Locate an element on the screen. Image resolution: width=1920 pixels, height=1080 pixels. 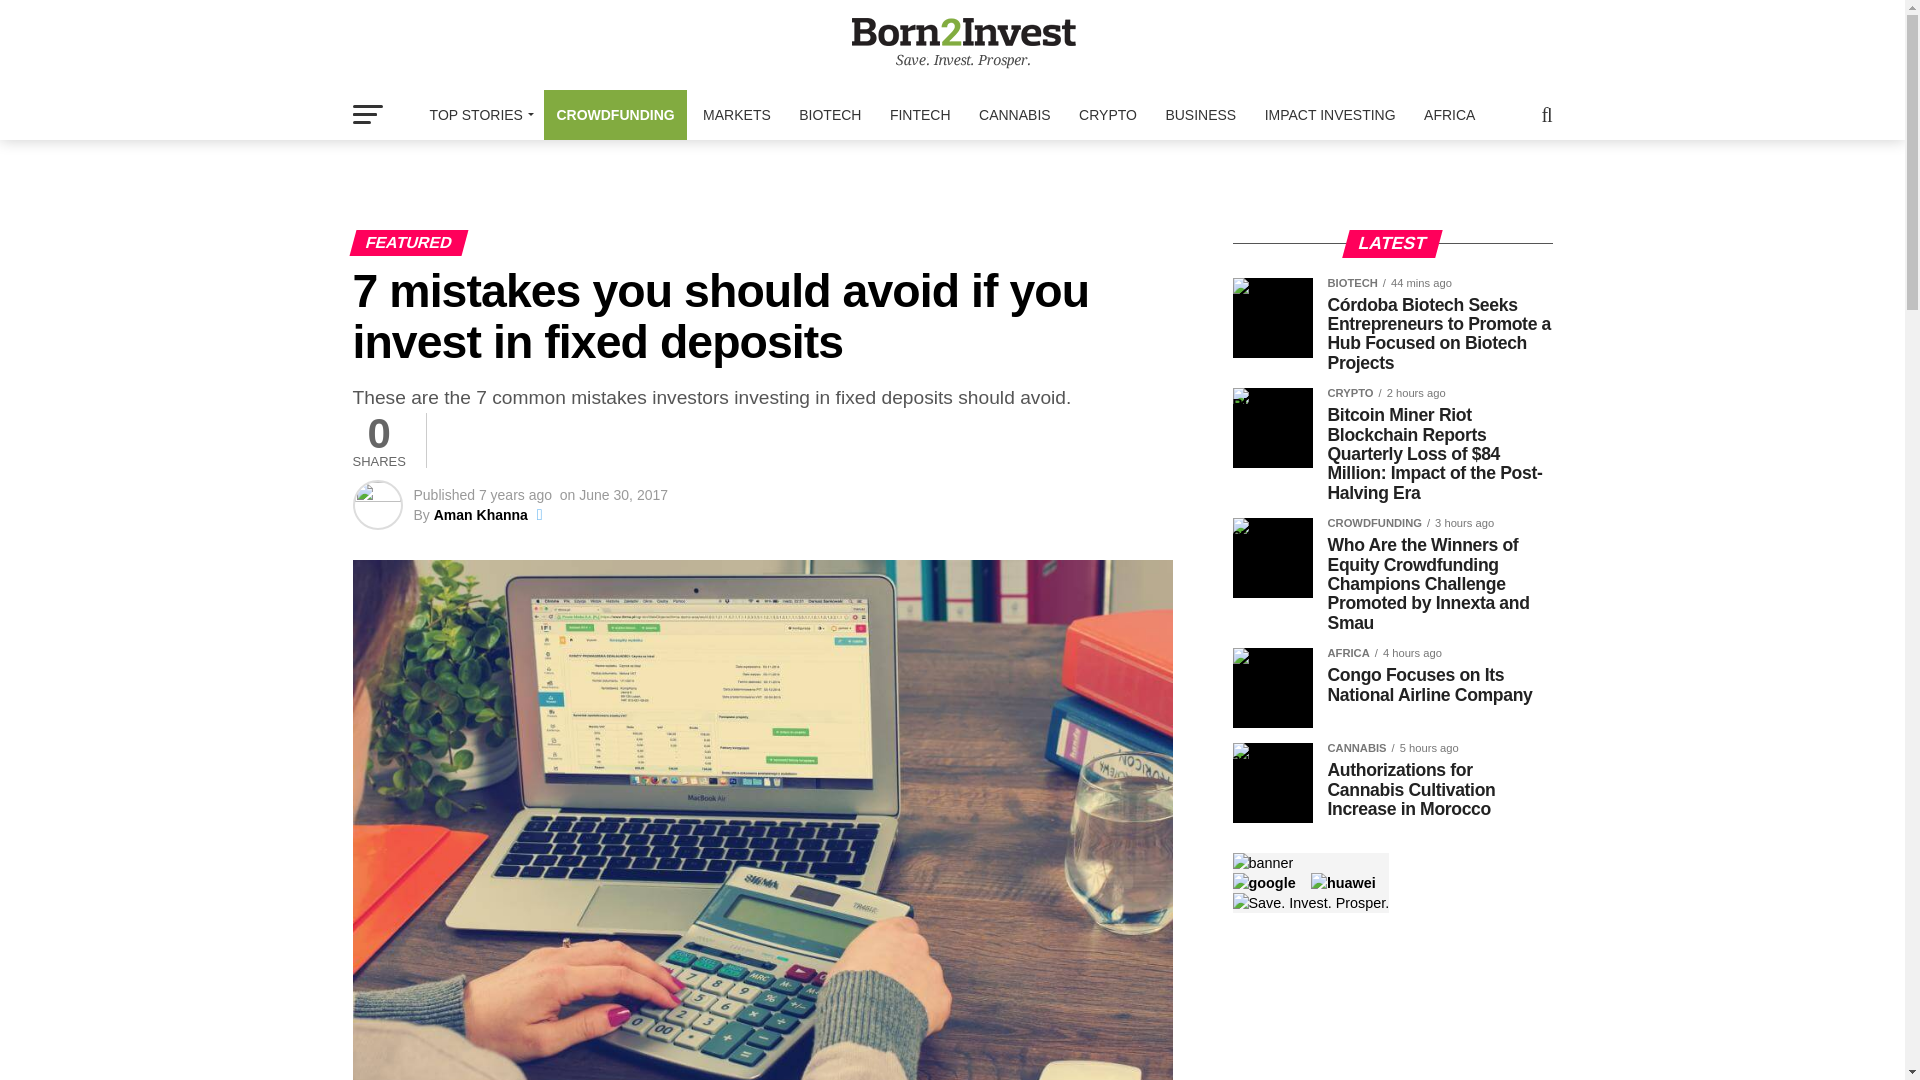
CROWDFUNDING is located at coordinates (614, 114).